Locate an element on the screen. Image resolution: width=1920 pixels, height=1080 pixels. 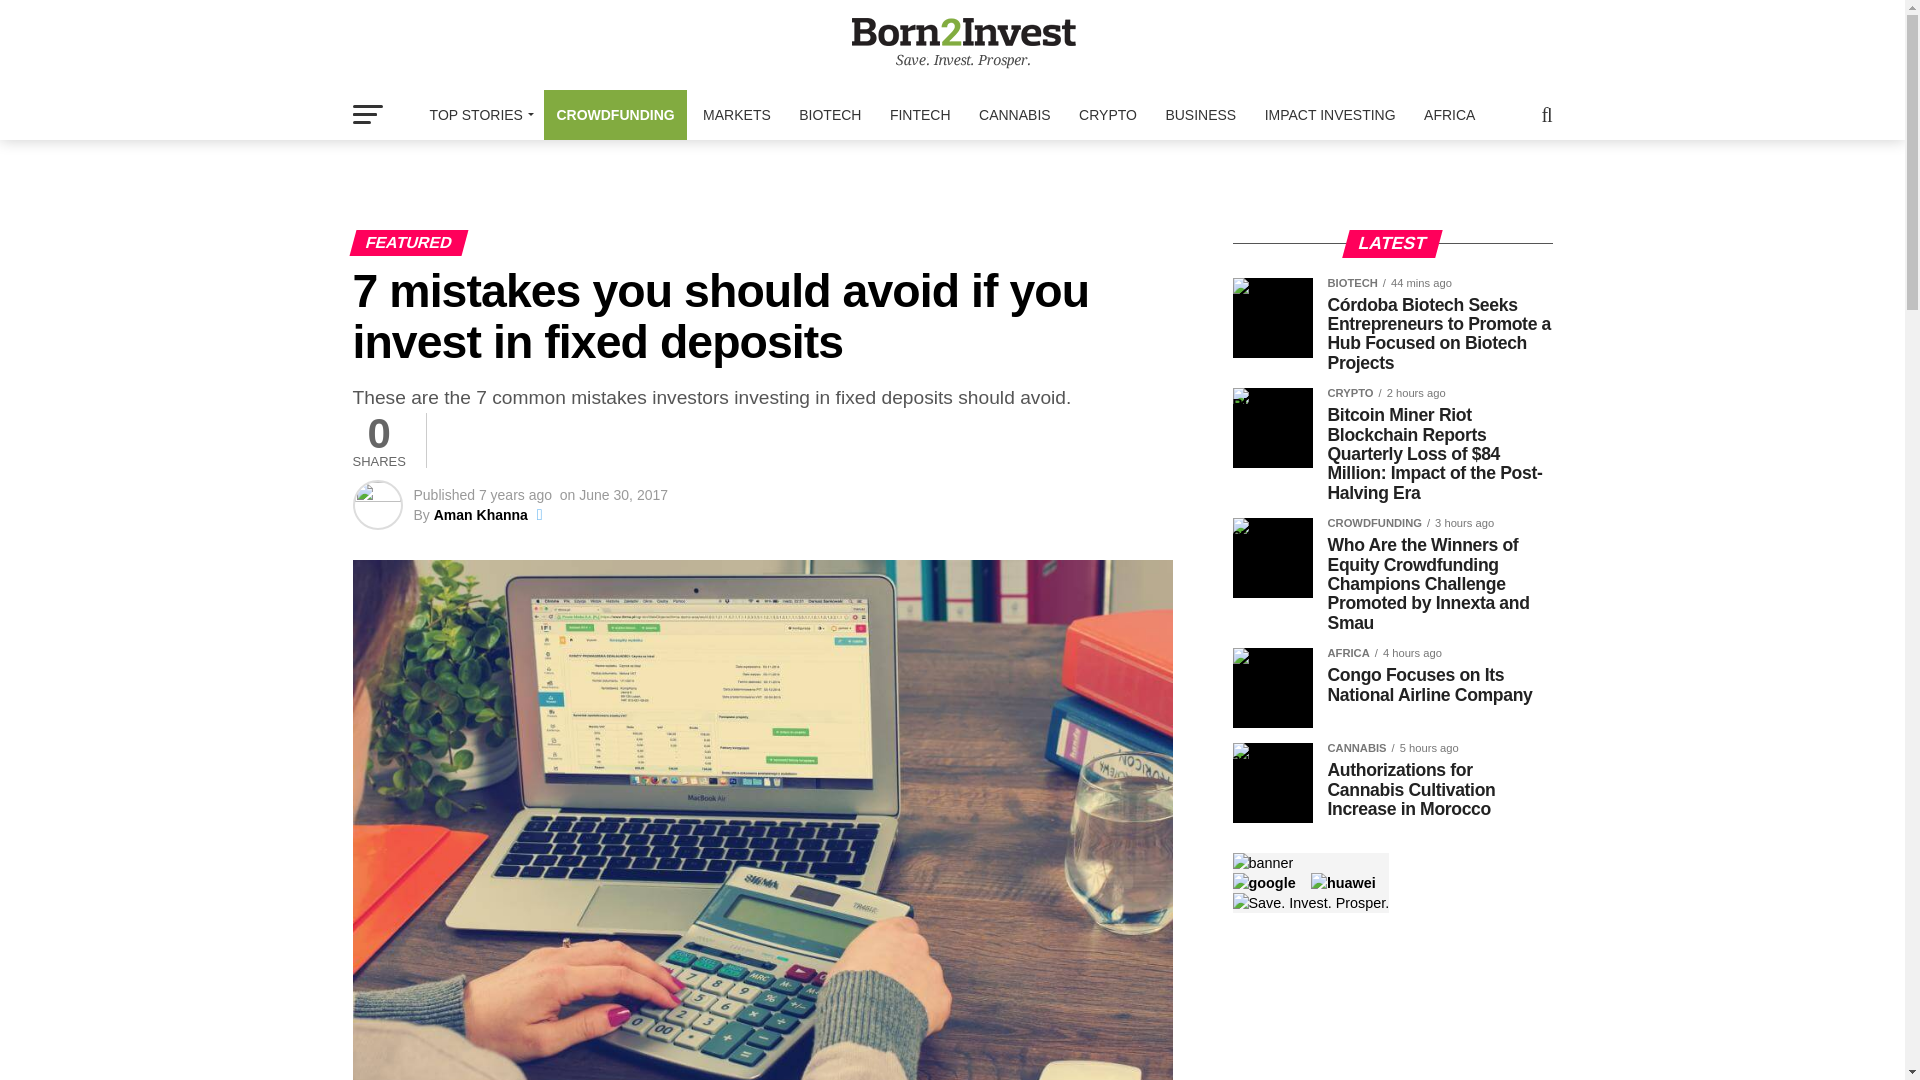
CROWDFUNDING is located at coordinates (614, 114).